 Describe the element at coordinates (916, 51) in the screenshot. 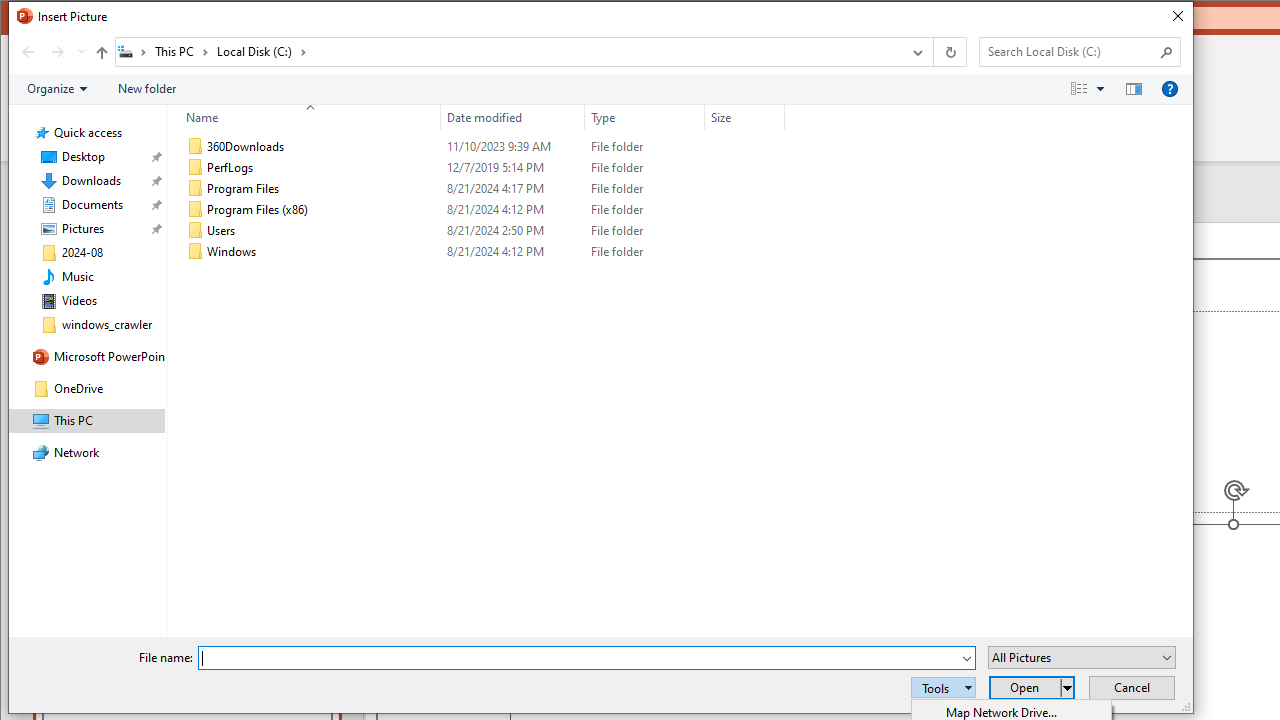

I see `Previous Locations` at that location.